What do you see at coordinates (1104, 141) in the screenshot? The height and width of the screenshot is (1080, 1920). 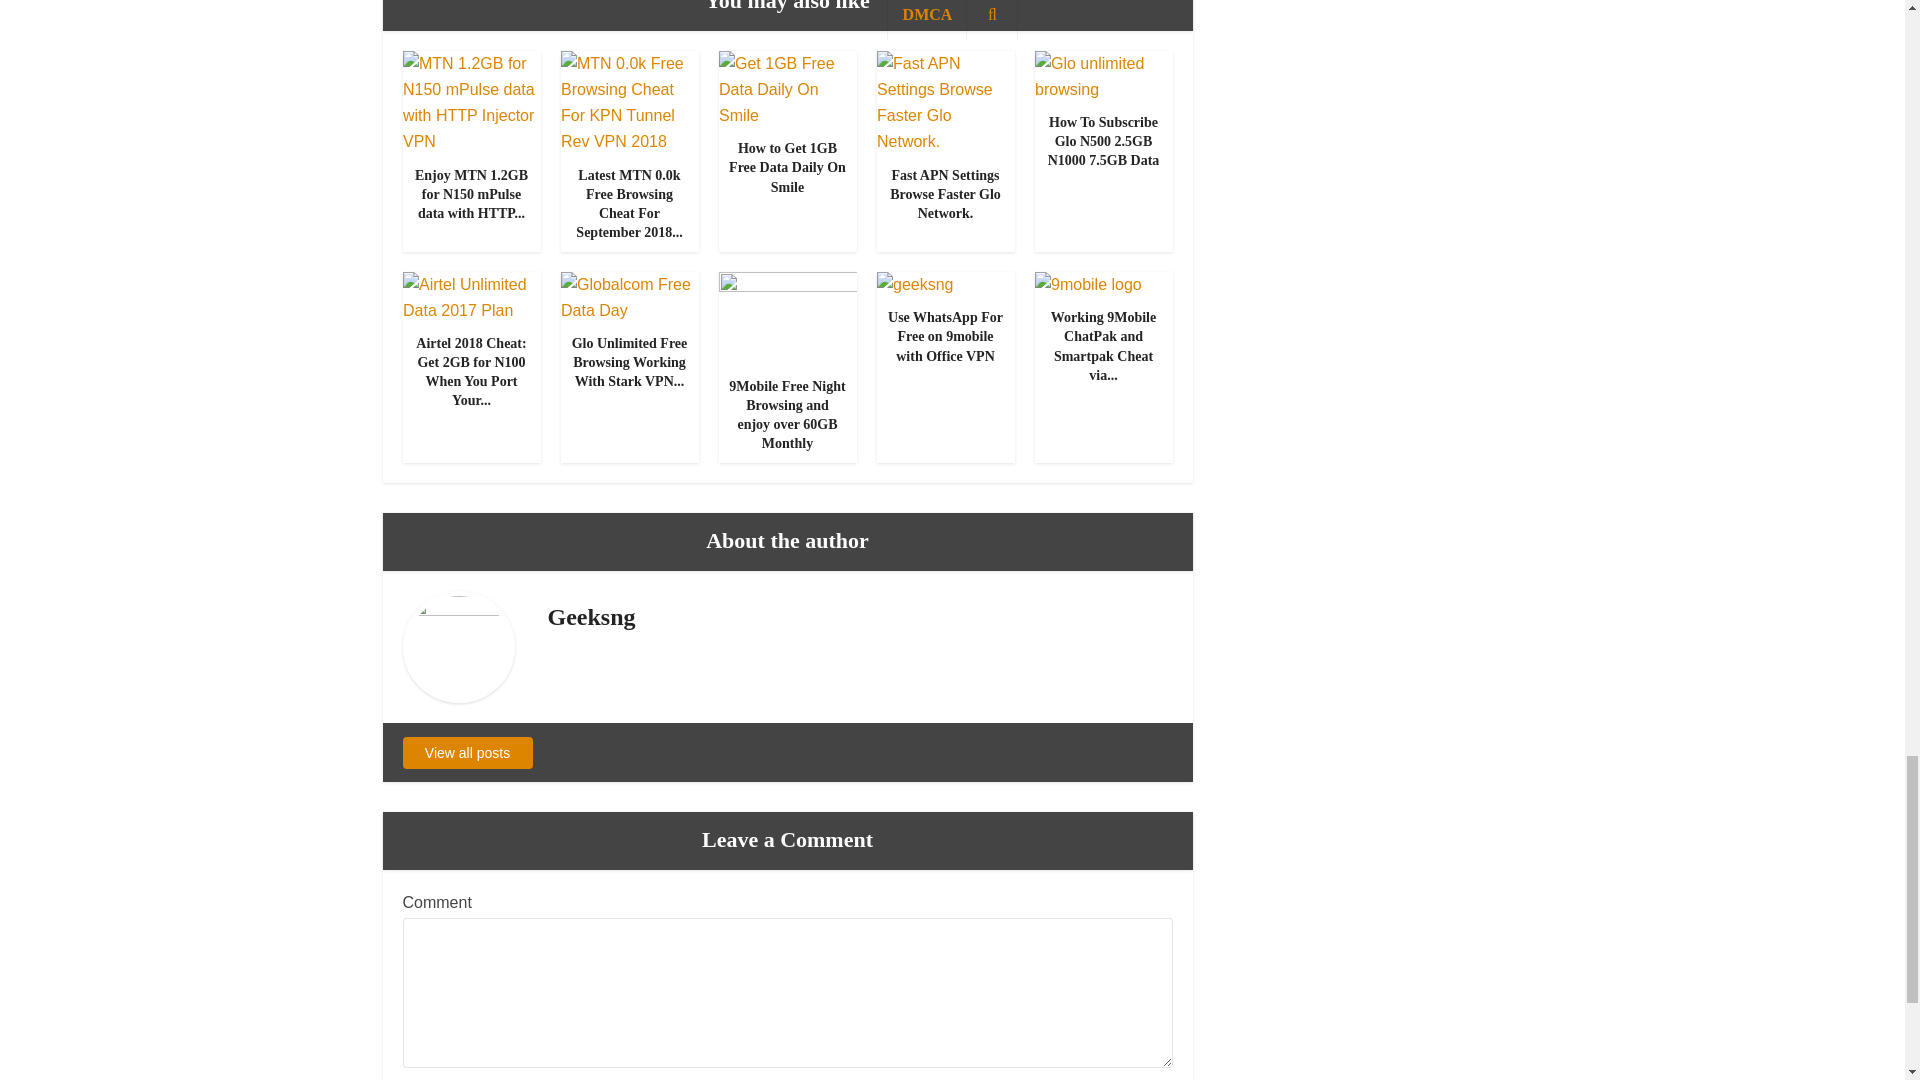 I see `How To Subscribe Glo N500 2.5GB N1000 7.5GB Data` at bounding box center [1104, 141].